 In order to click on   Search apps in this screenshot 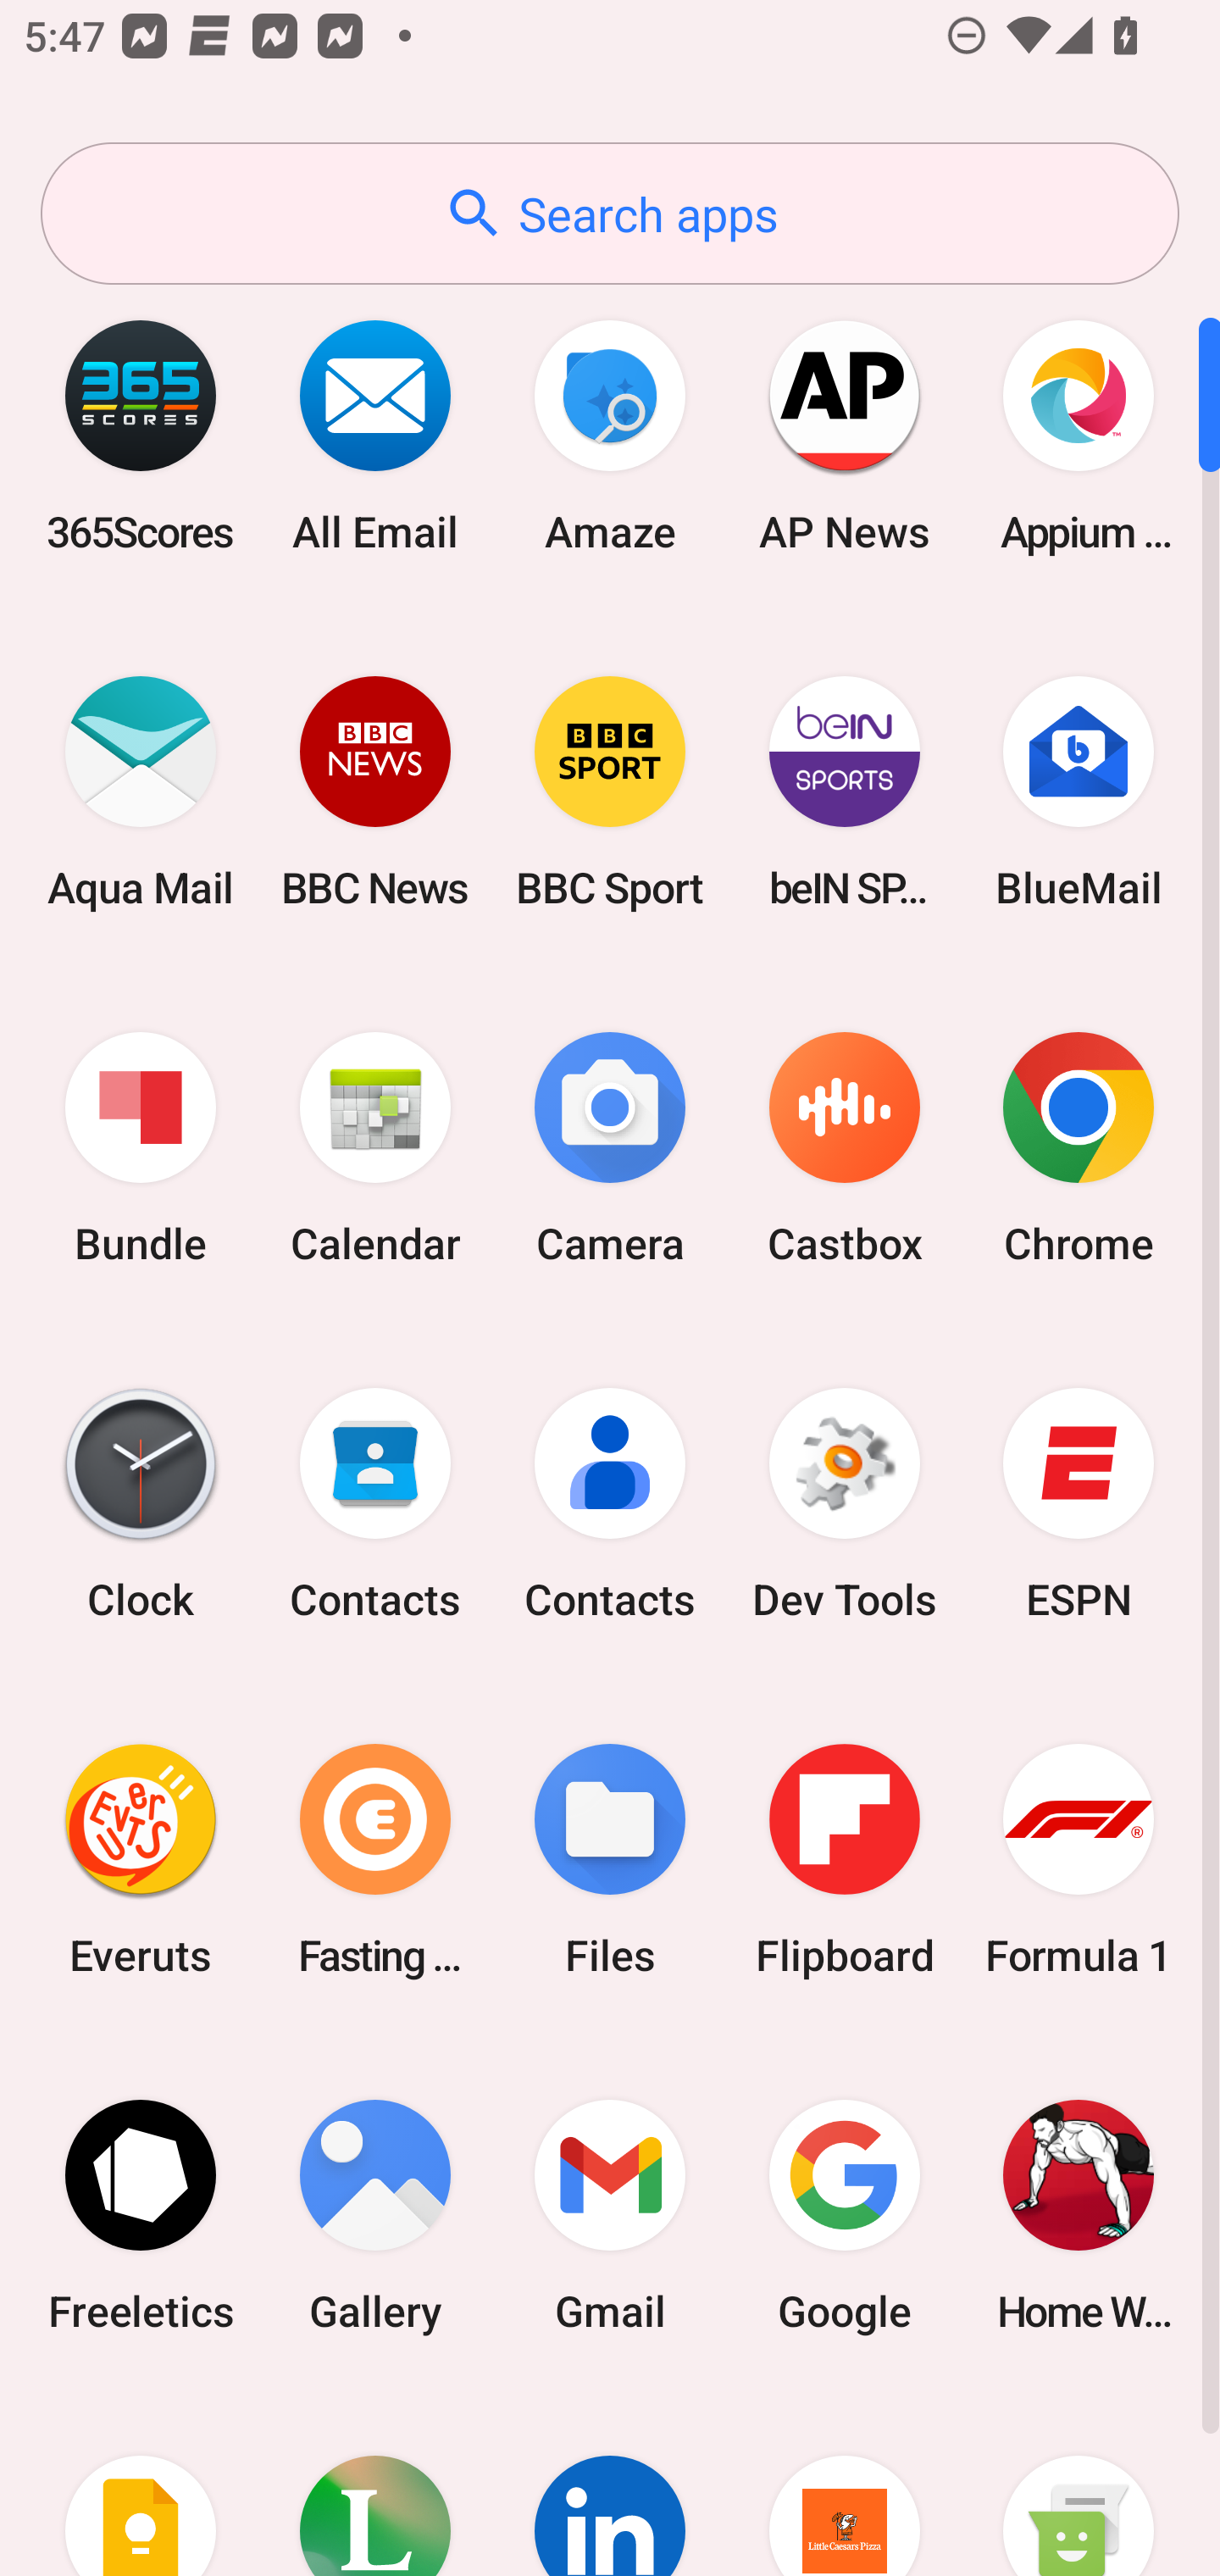, I will do `click(610, 214)`.